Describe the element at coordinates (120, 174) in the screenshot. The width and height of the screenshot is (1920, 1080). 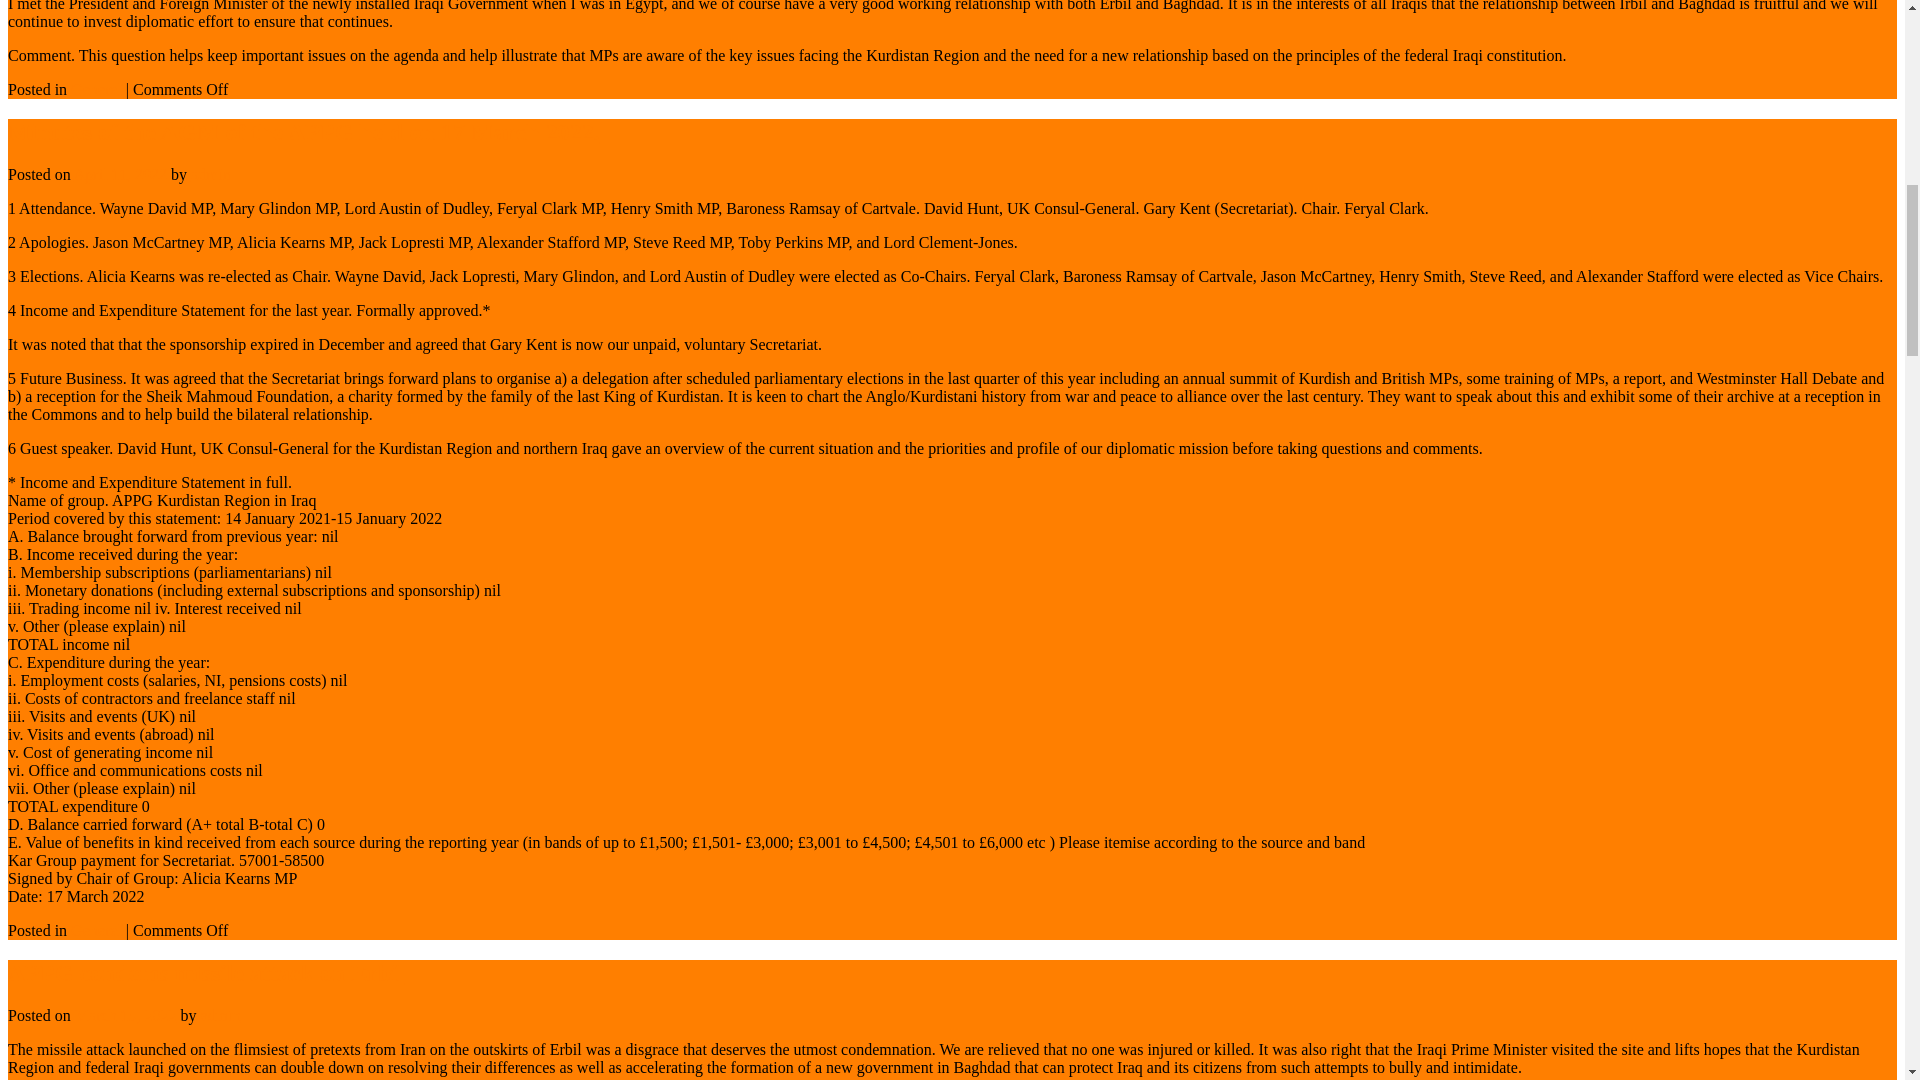
I see `April 11, 2022` at that location.